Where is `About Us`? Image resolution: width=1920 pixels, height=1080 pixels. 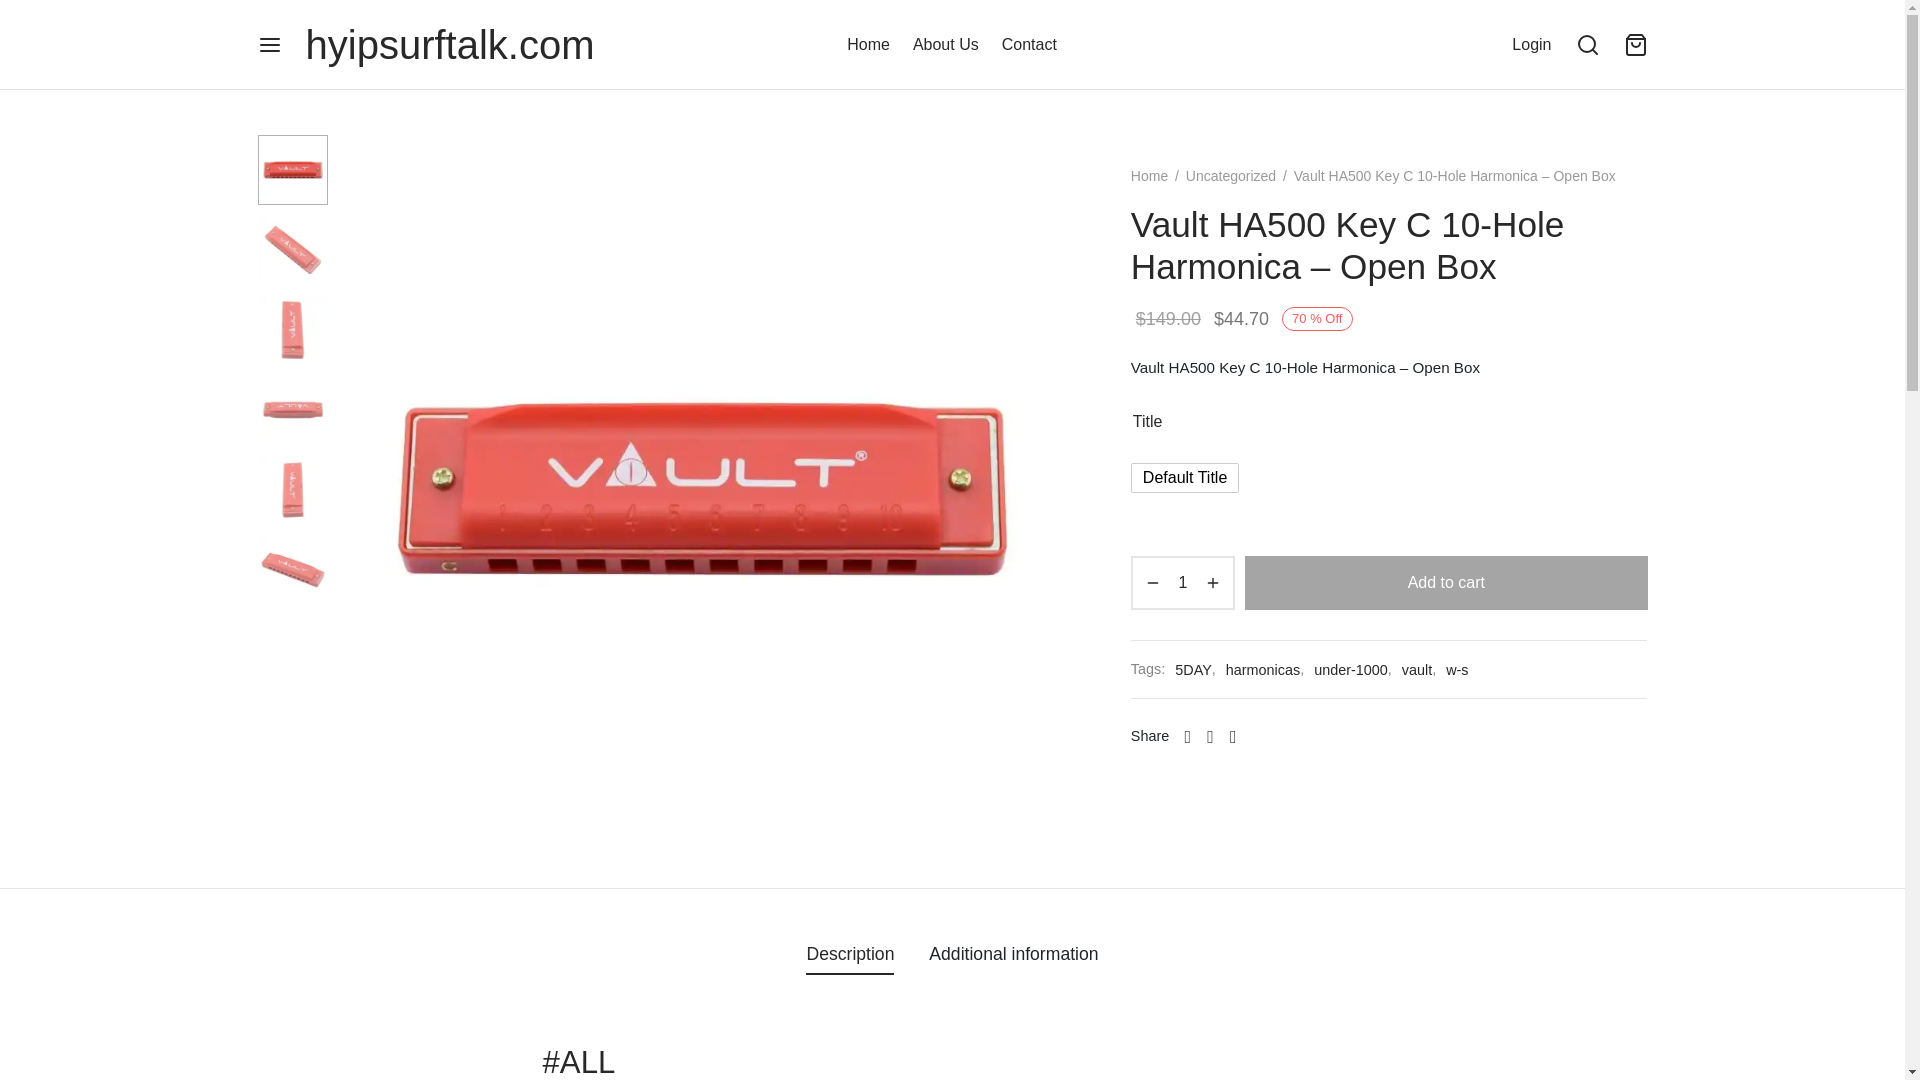 About Us is located at coordinates (946, 45).